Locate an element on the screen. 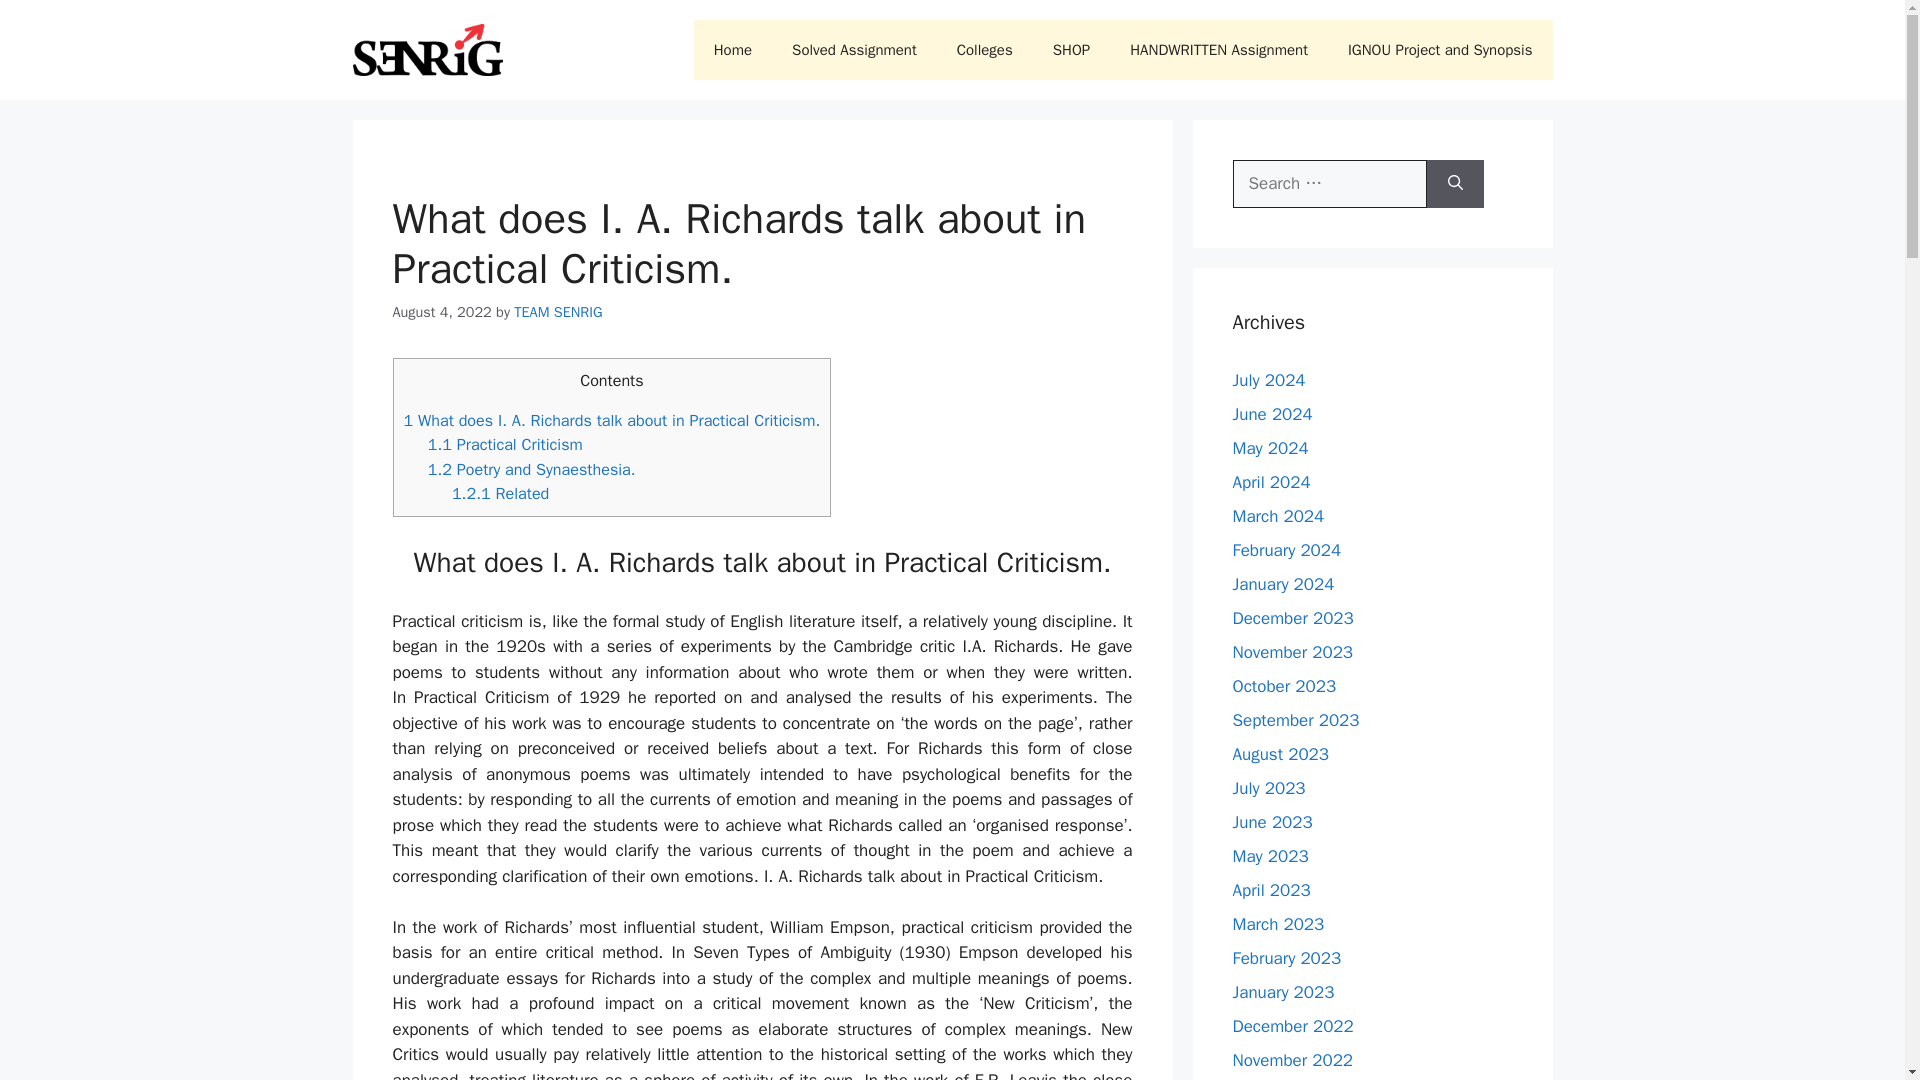 The image size is (1920, 1080). May 2024 is located at coordinates (1270, 448).